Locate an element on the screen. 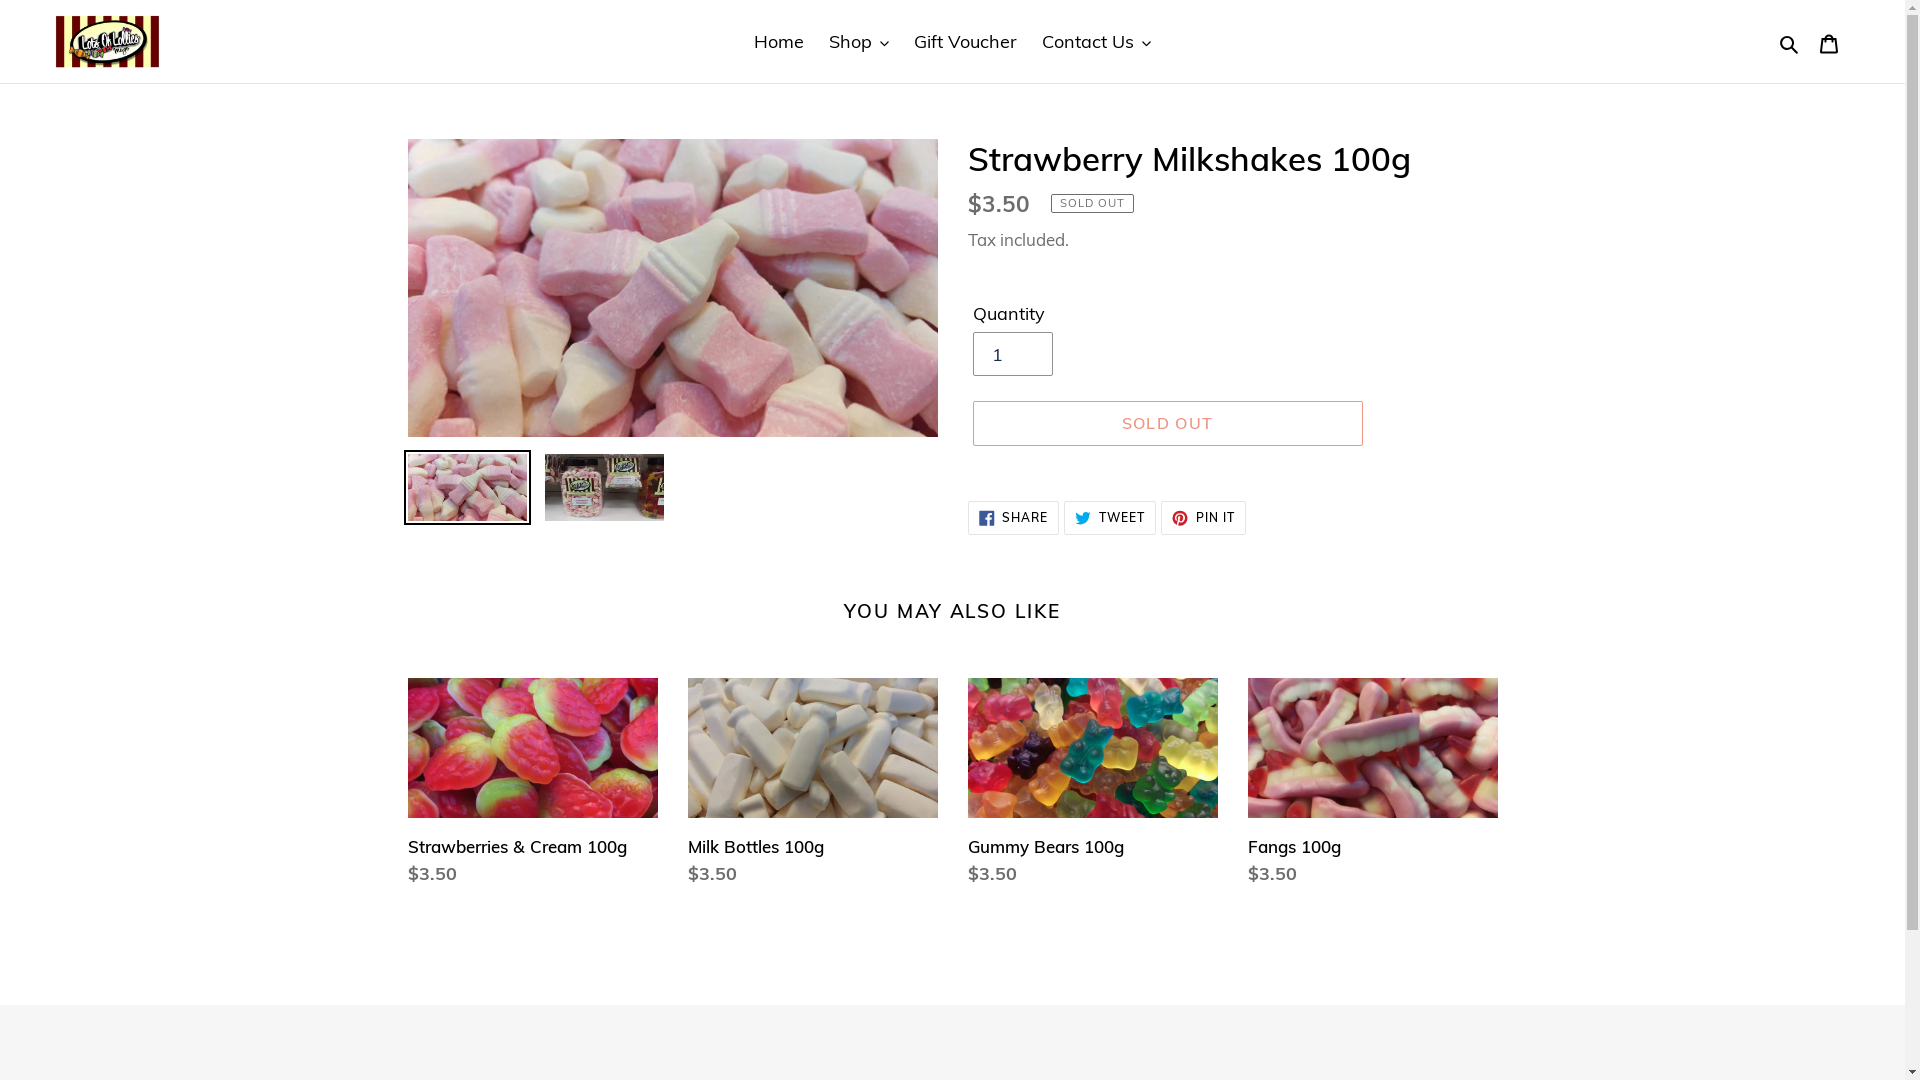  Home is located at coordinates (779, 42).